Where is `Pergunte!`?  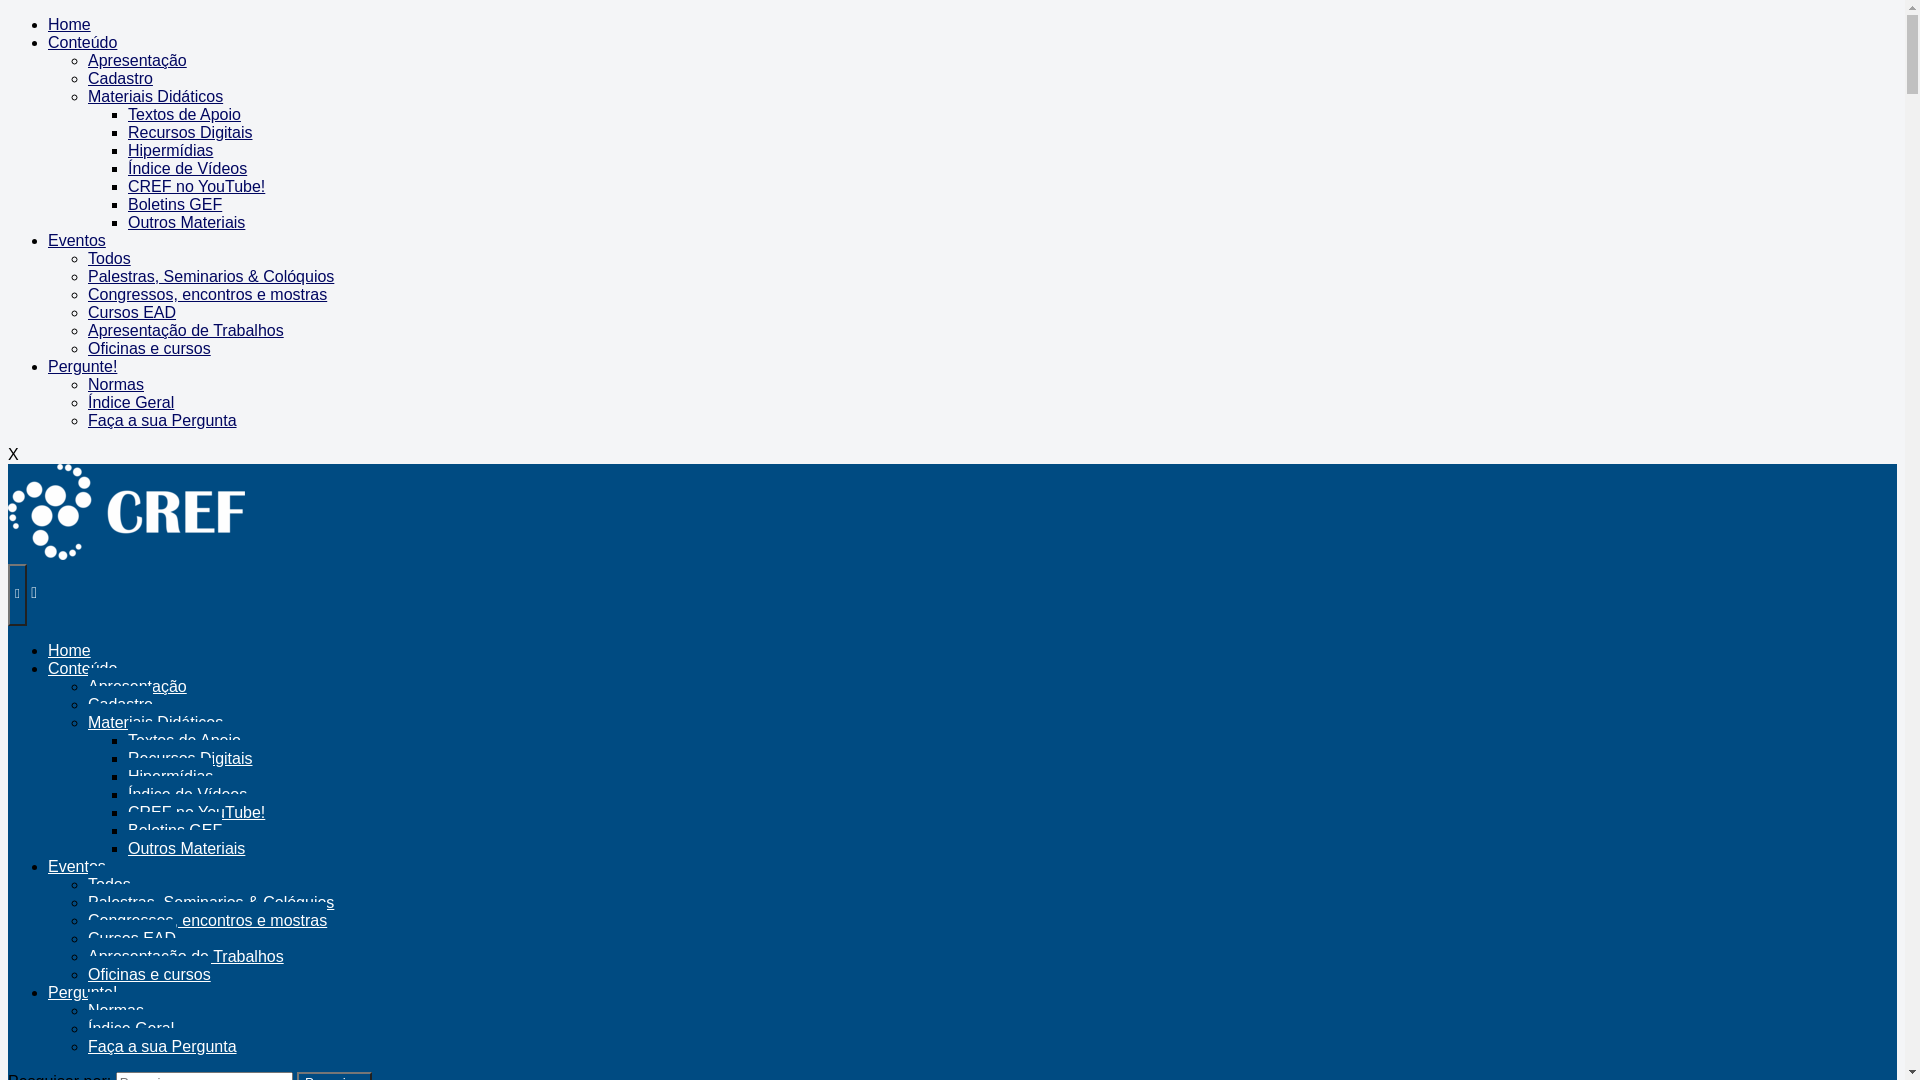 Pergunte! is located at coordinates (82, 366).